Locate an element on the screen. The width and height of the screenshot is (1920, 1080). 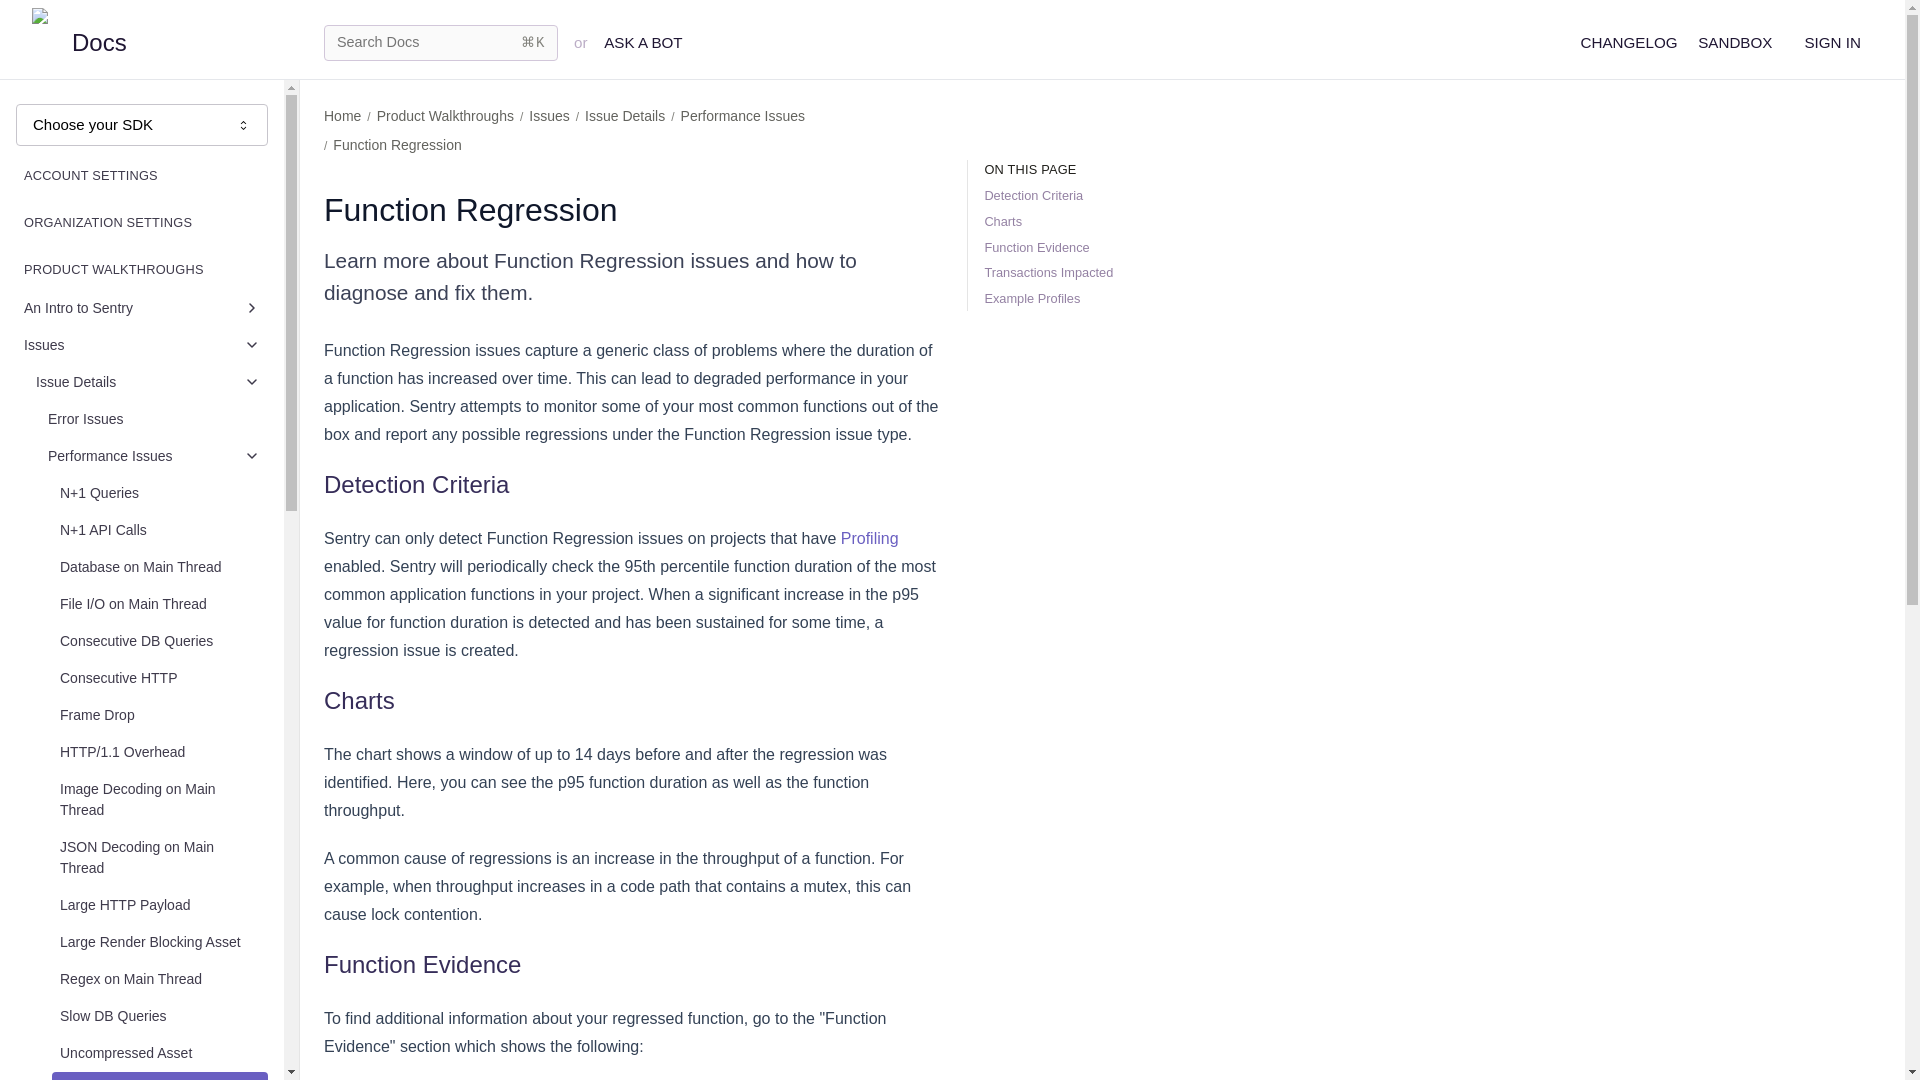
Consecutive DB Queries is located at coordinates (160, 641).